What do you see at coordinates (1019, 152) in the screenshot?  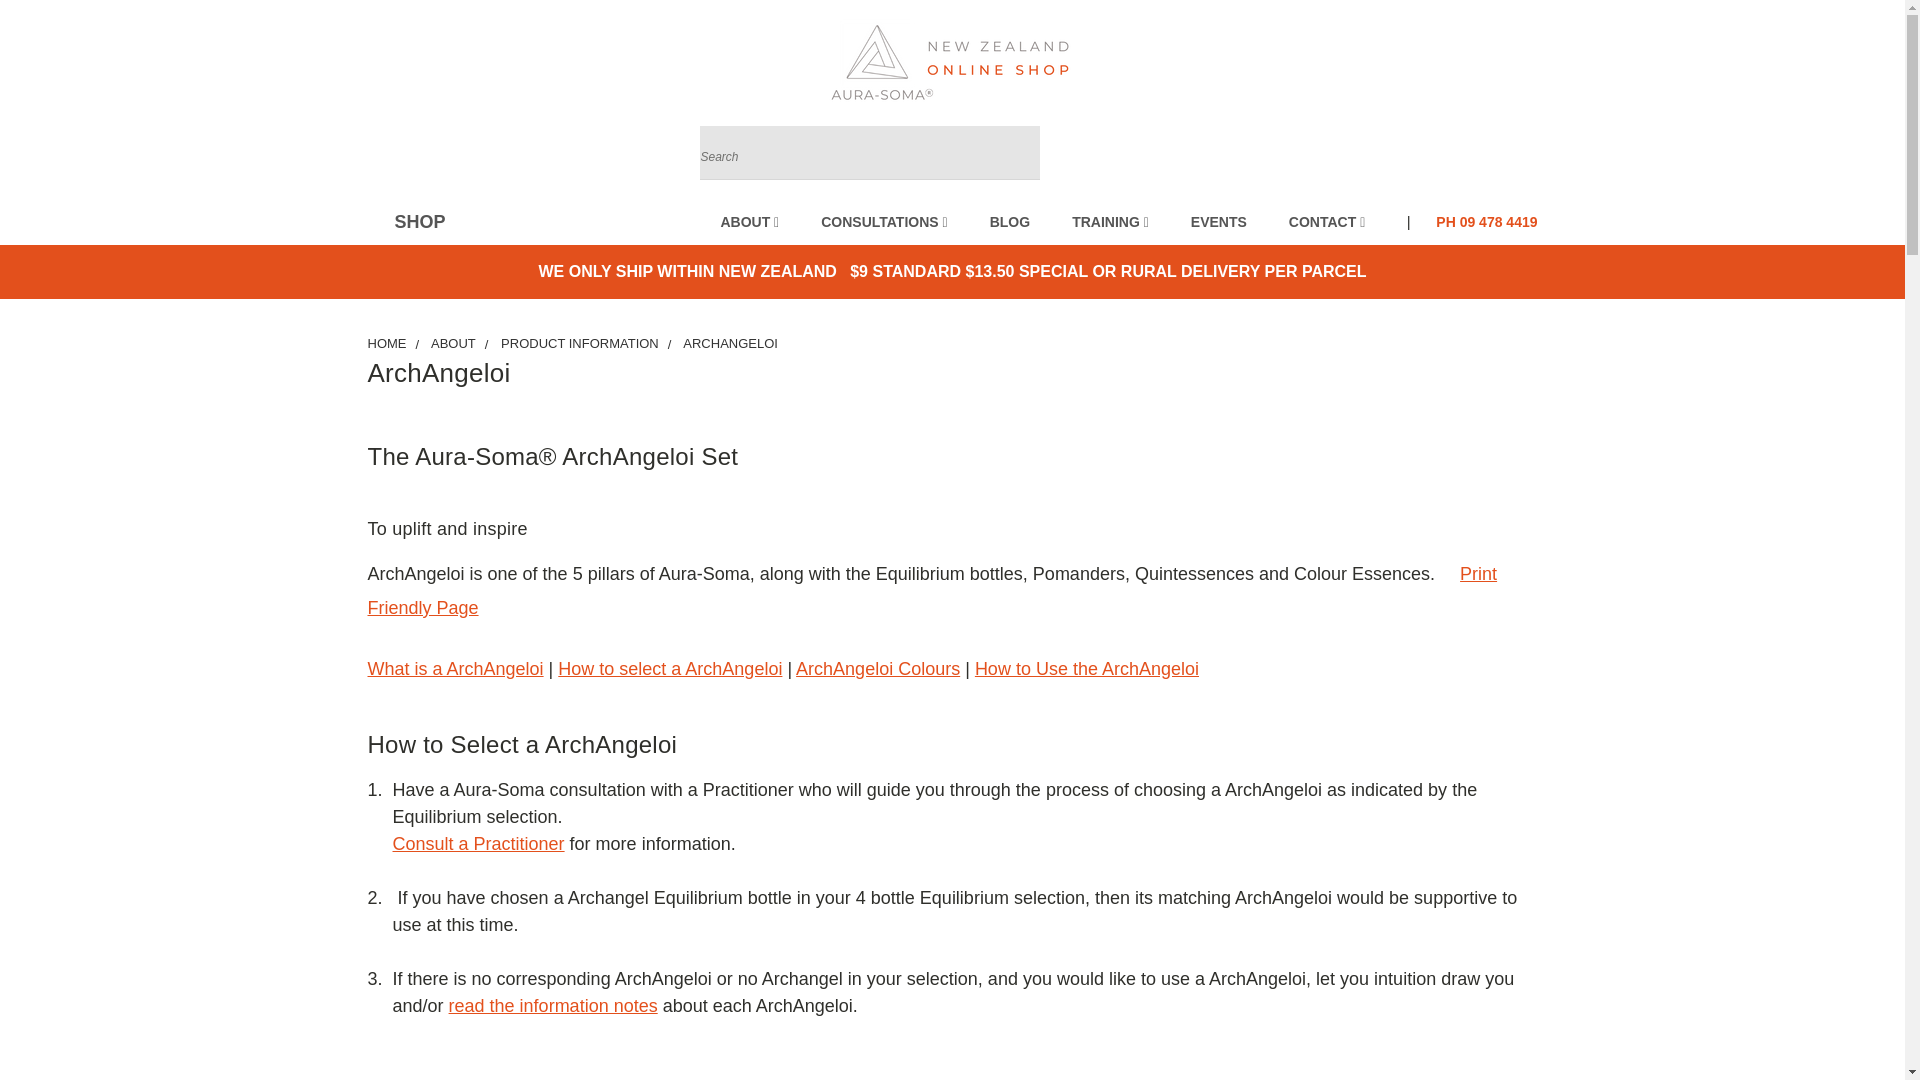 I see `submit` at bounding box center [1019, 152].